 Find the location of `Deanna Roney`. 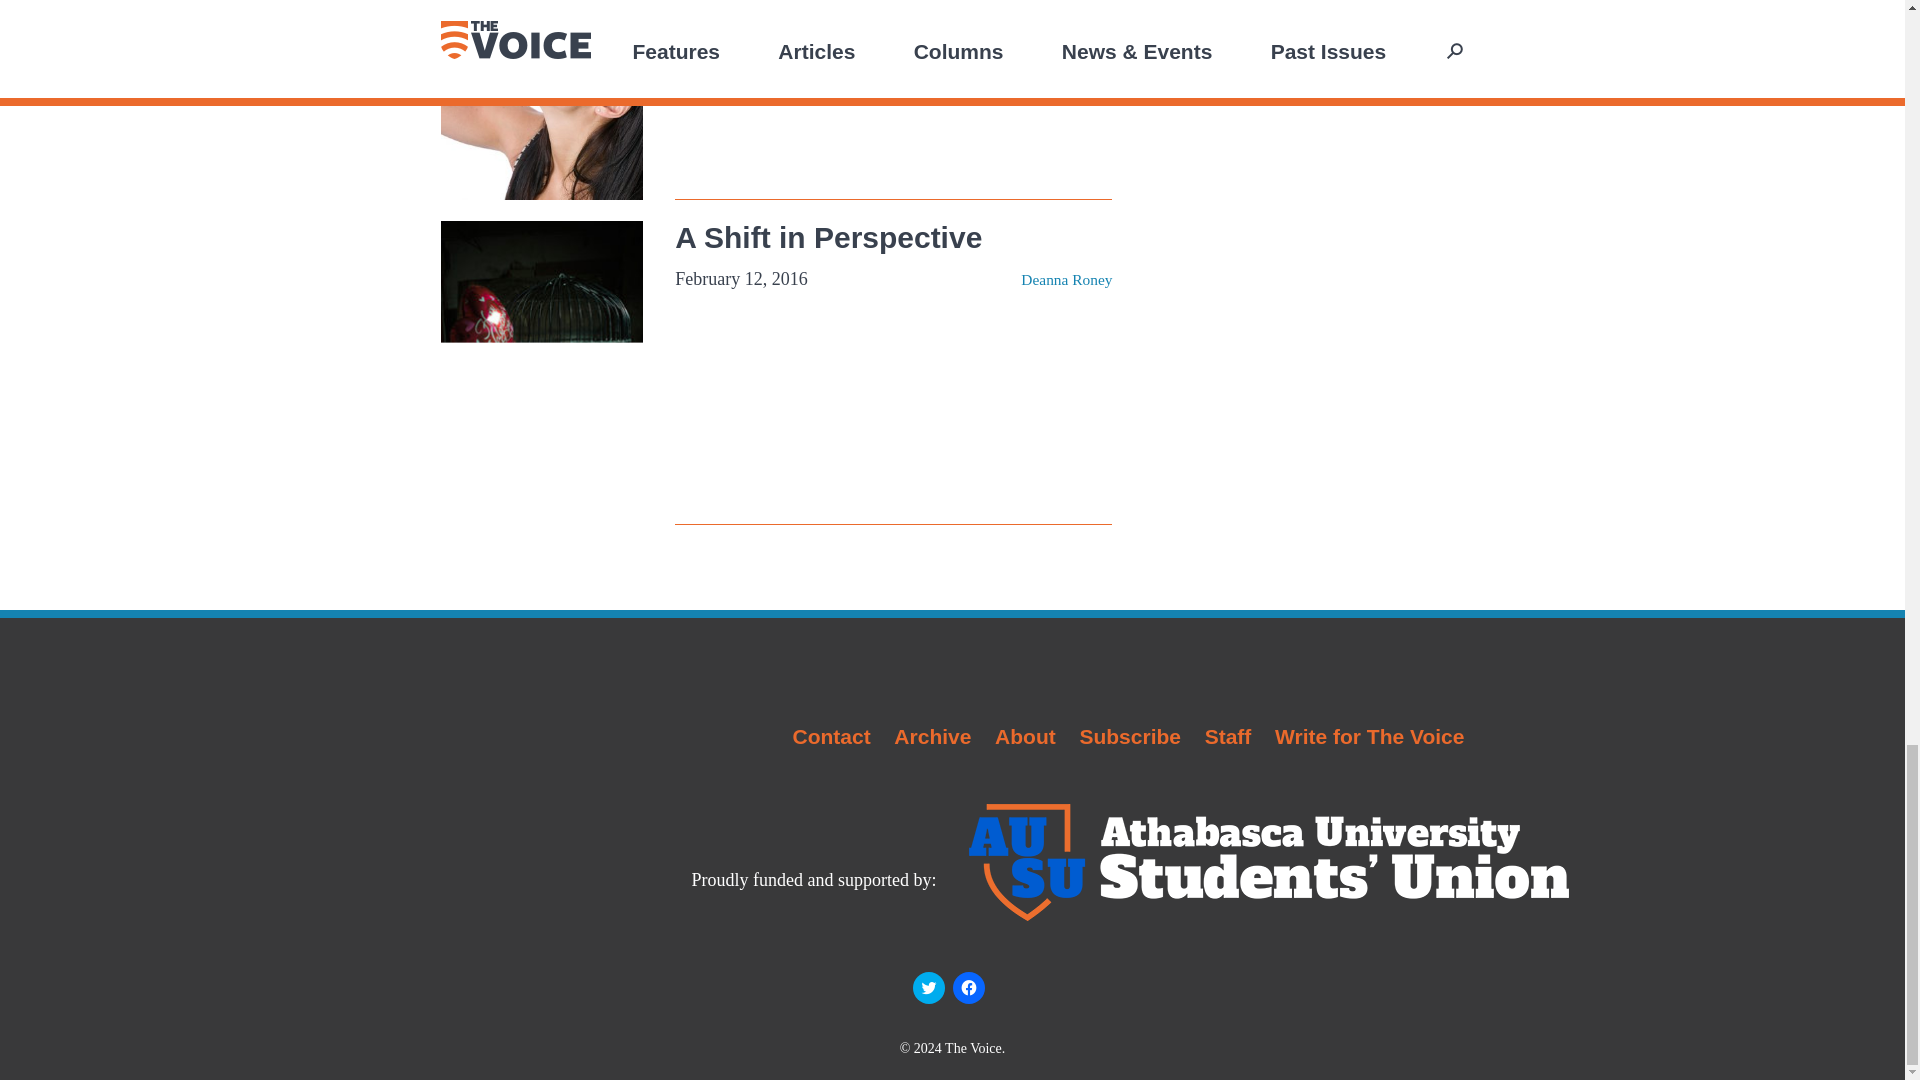

Deanna Roney is located at coordinates (1066, 280).